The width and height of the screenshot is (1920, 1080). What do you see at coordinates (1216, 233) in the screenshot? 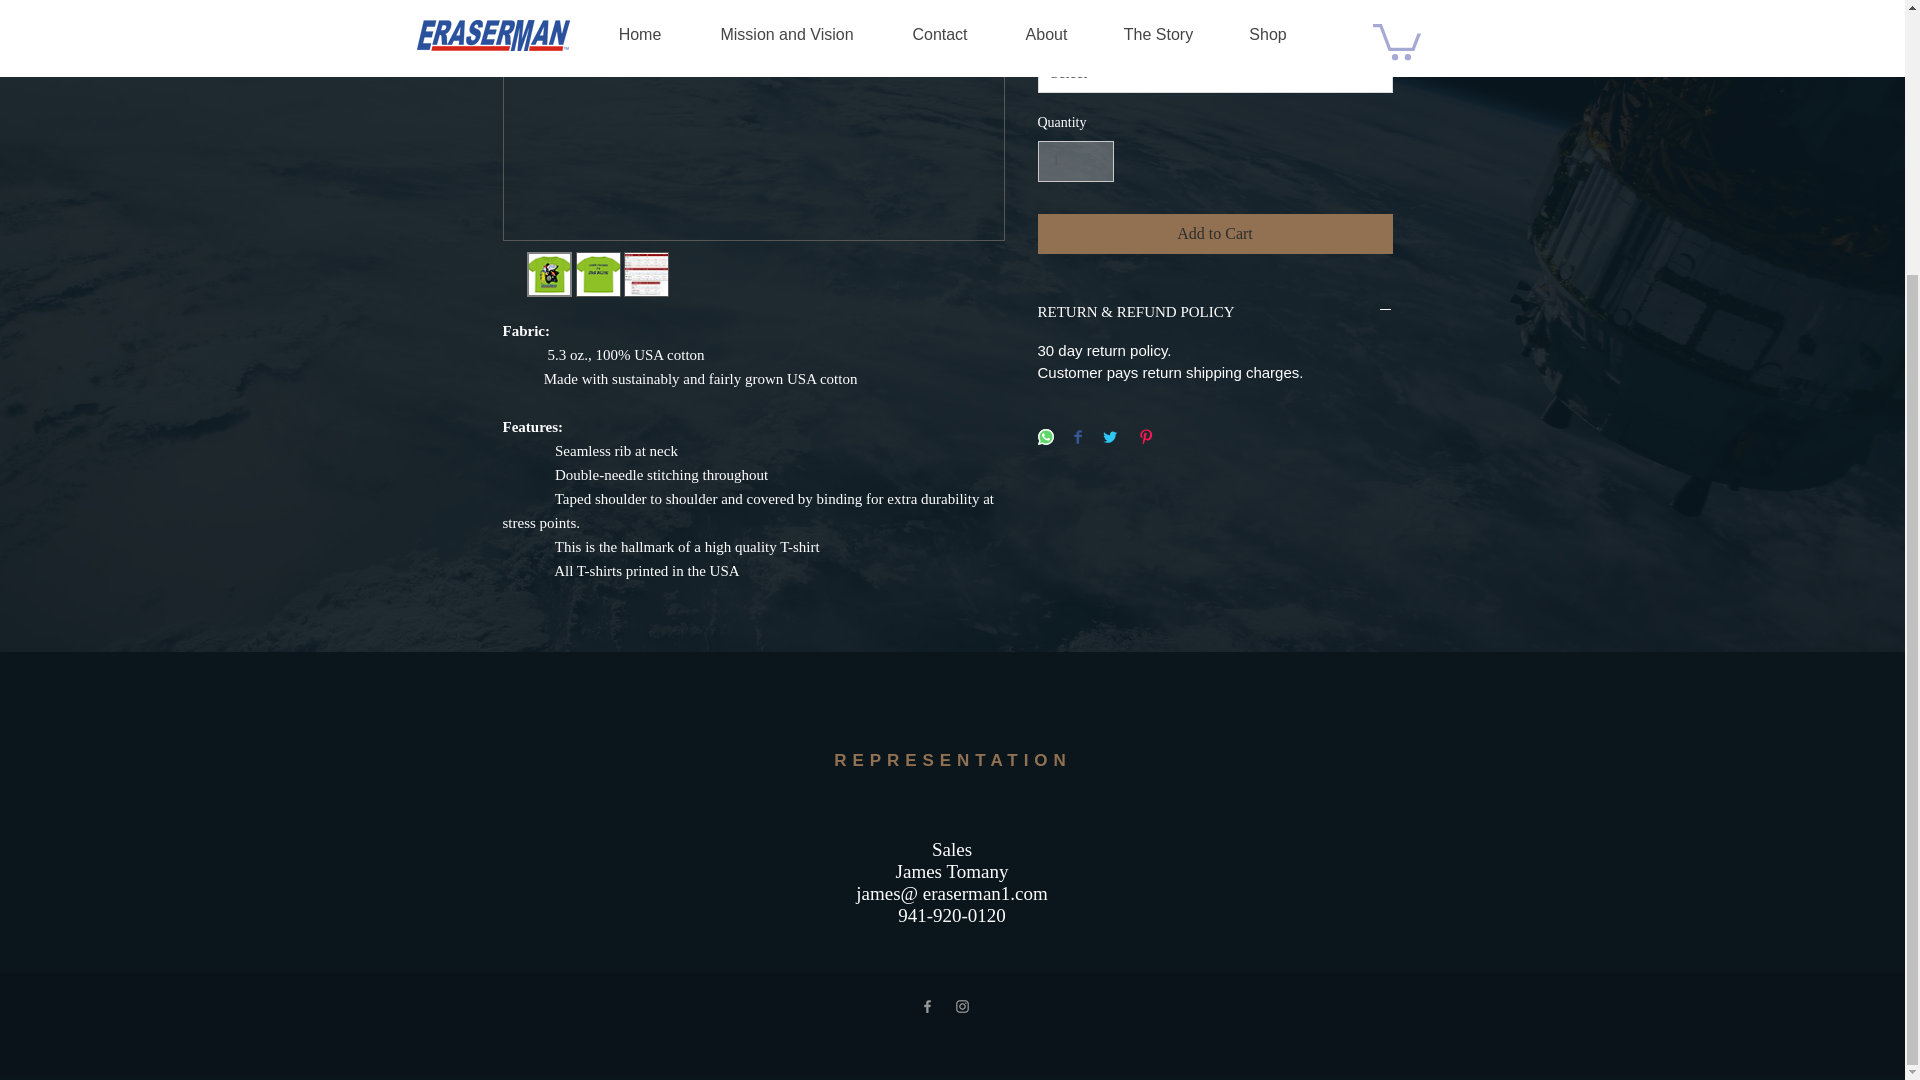
I see `Add to Cart` at bounding box center [1216, 233].